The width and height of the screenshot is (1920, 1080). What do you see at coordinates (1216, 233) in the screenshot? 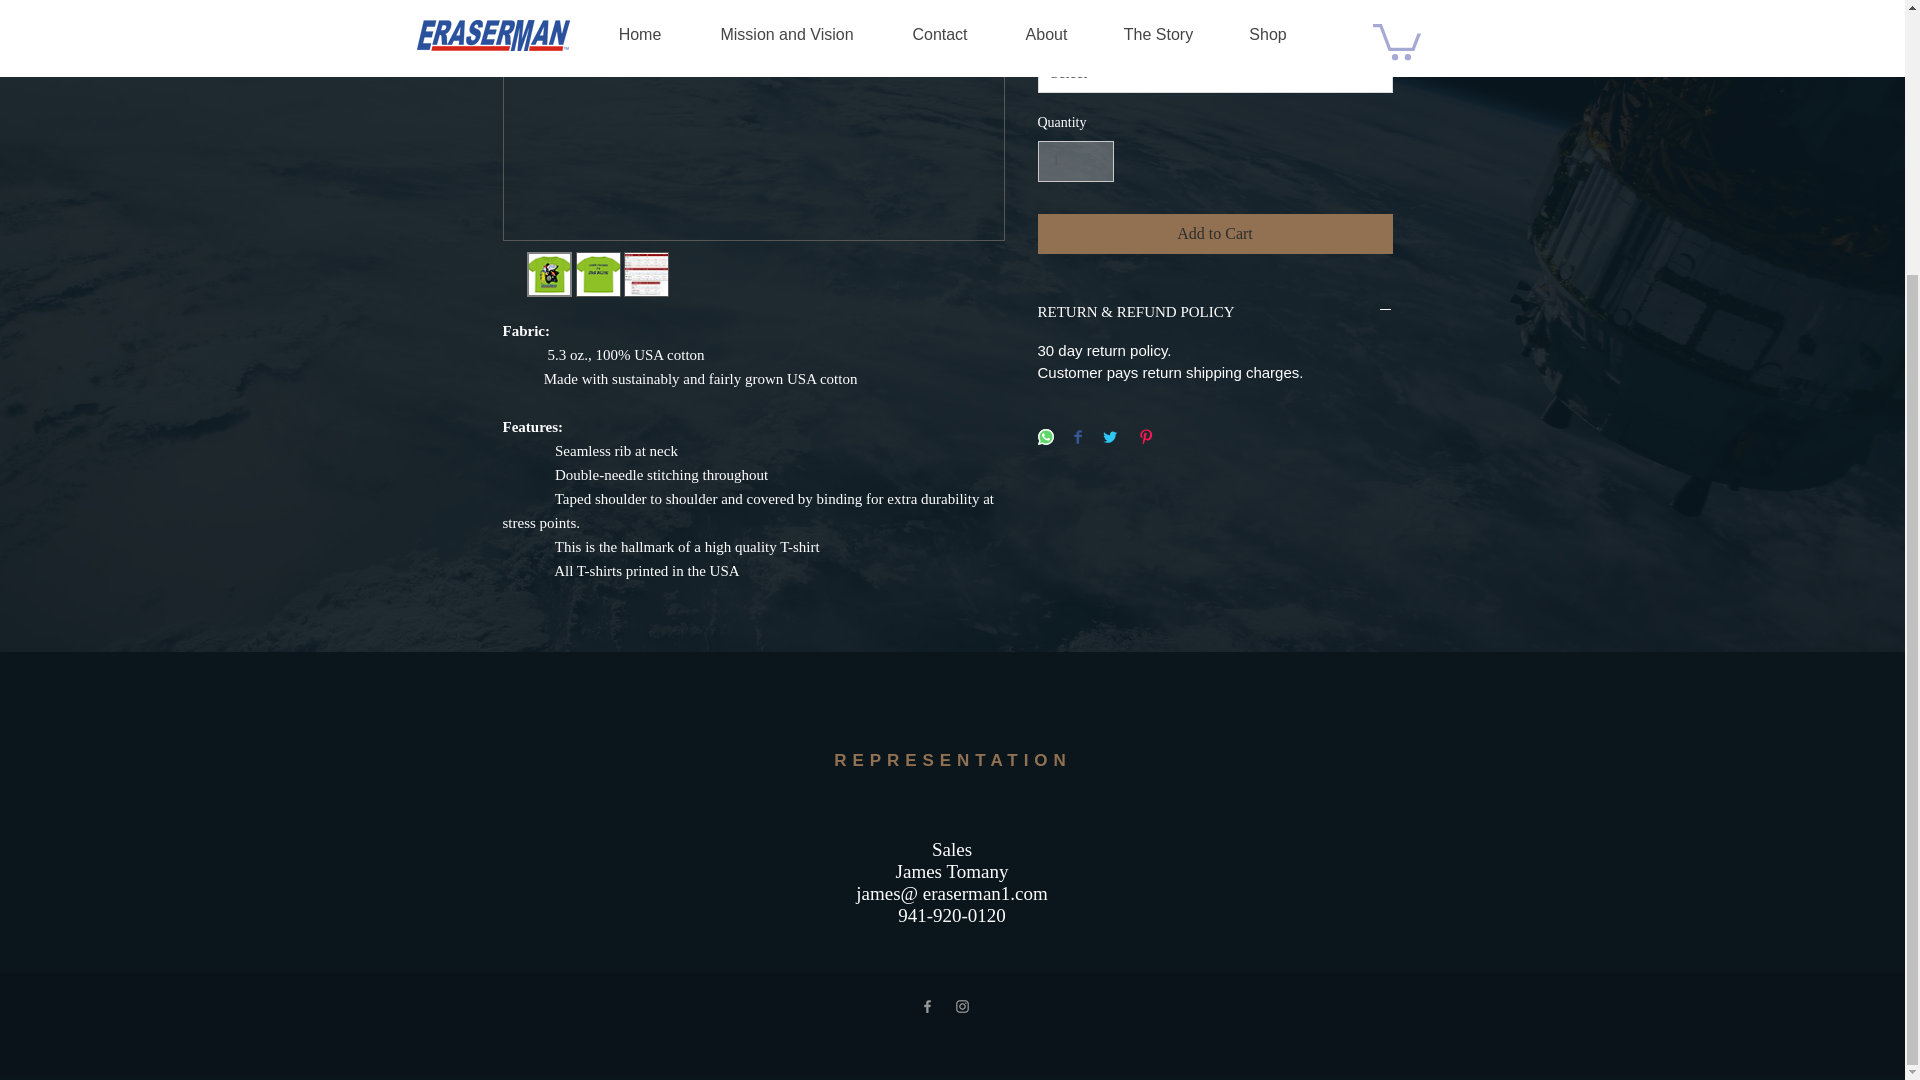
I see `Add to Cart` at bounding box center [1216, 233].